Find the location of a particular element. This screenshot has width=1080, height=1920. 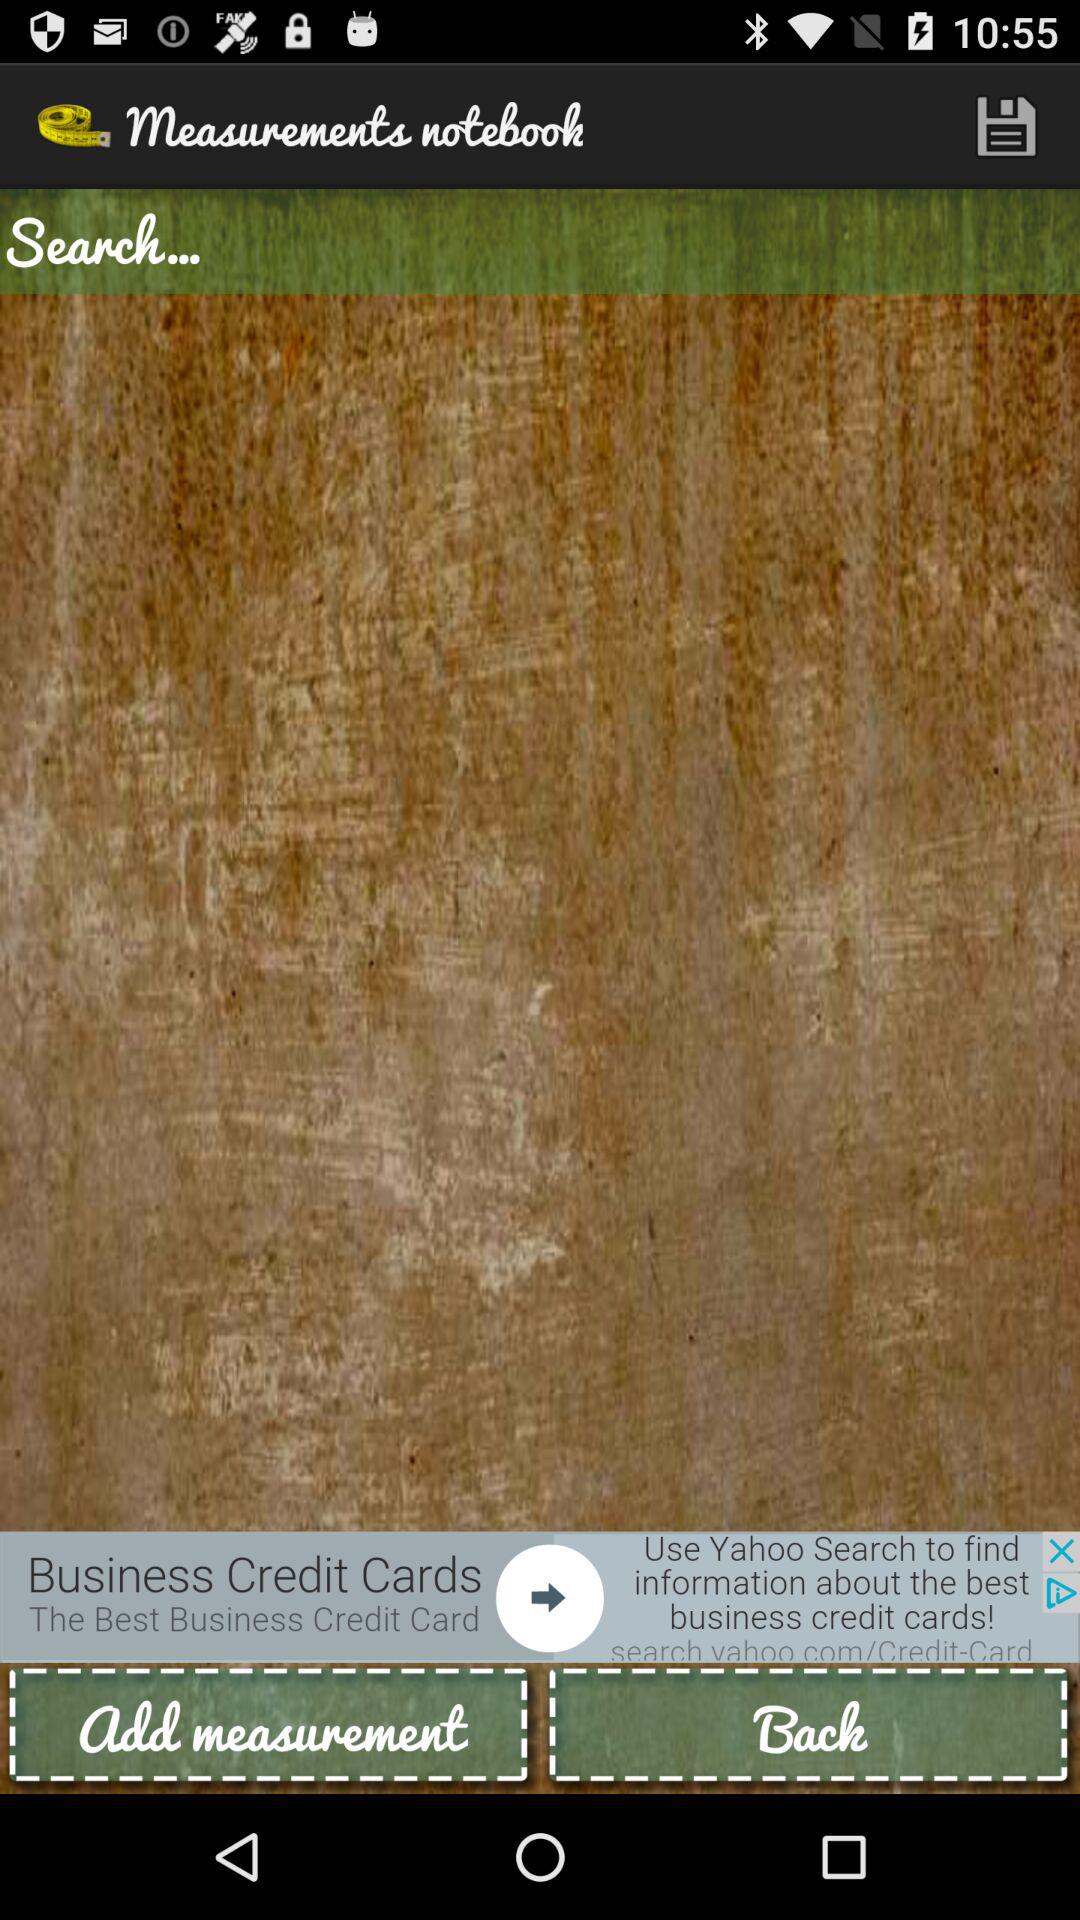

search is located at coordinates (540, 242).